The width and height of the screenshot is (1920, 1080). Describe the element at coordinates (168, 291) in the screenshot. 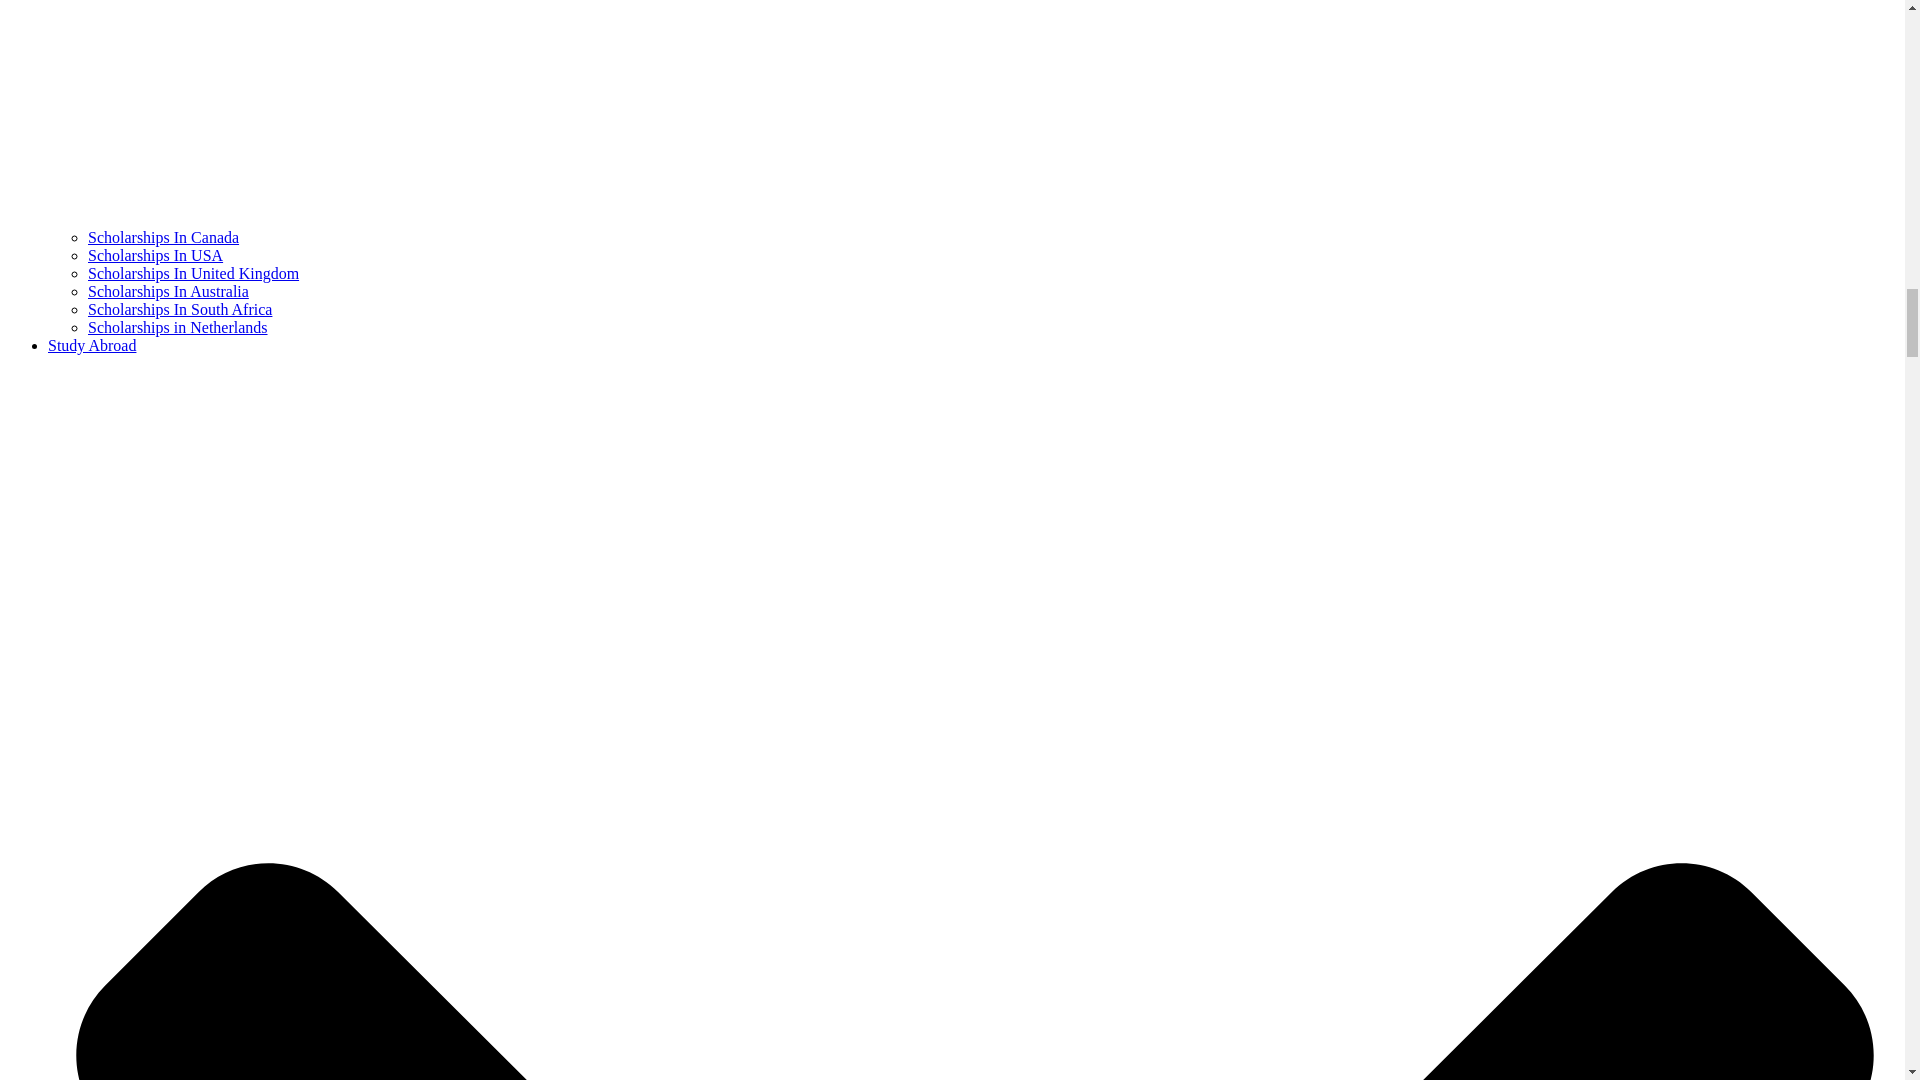

I see `Scholarships In Australia` at that location.